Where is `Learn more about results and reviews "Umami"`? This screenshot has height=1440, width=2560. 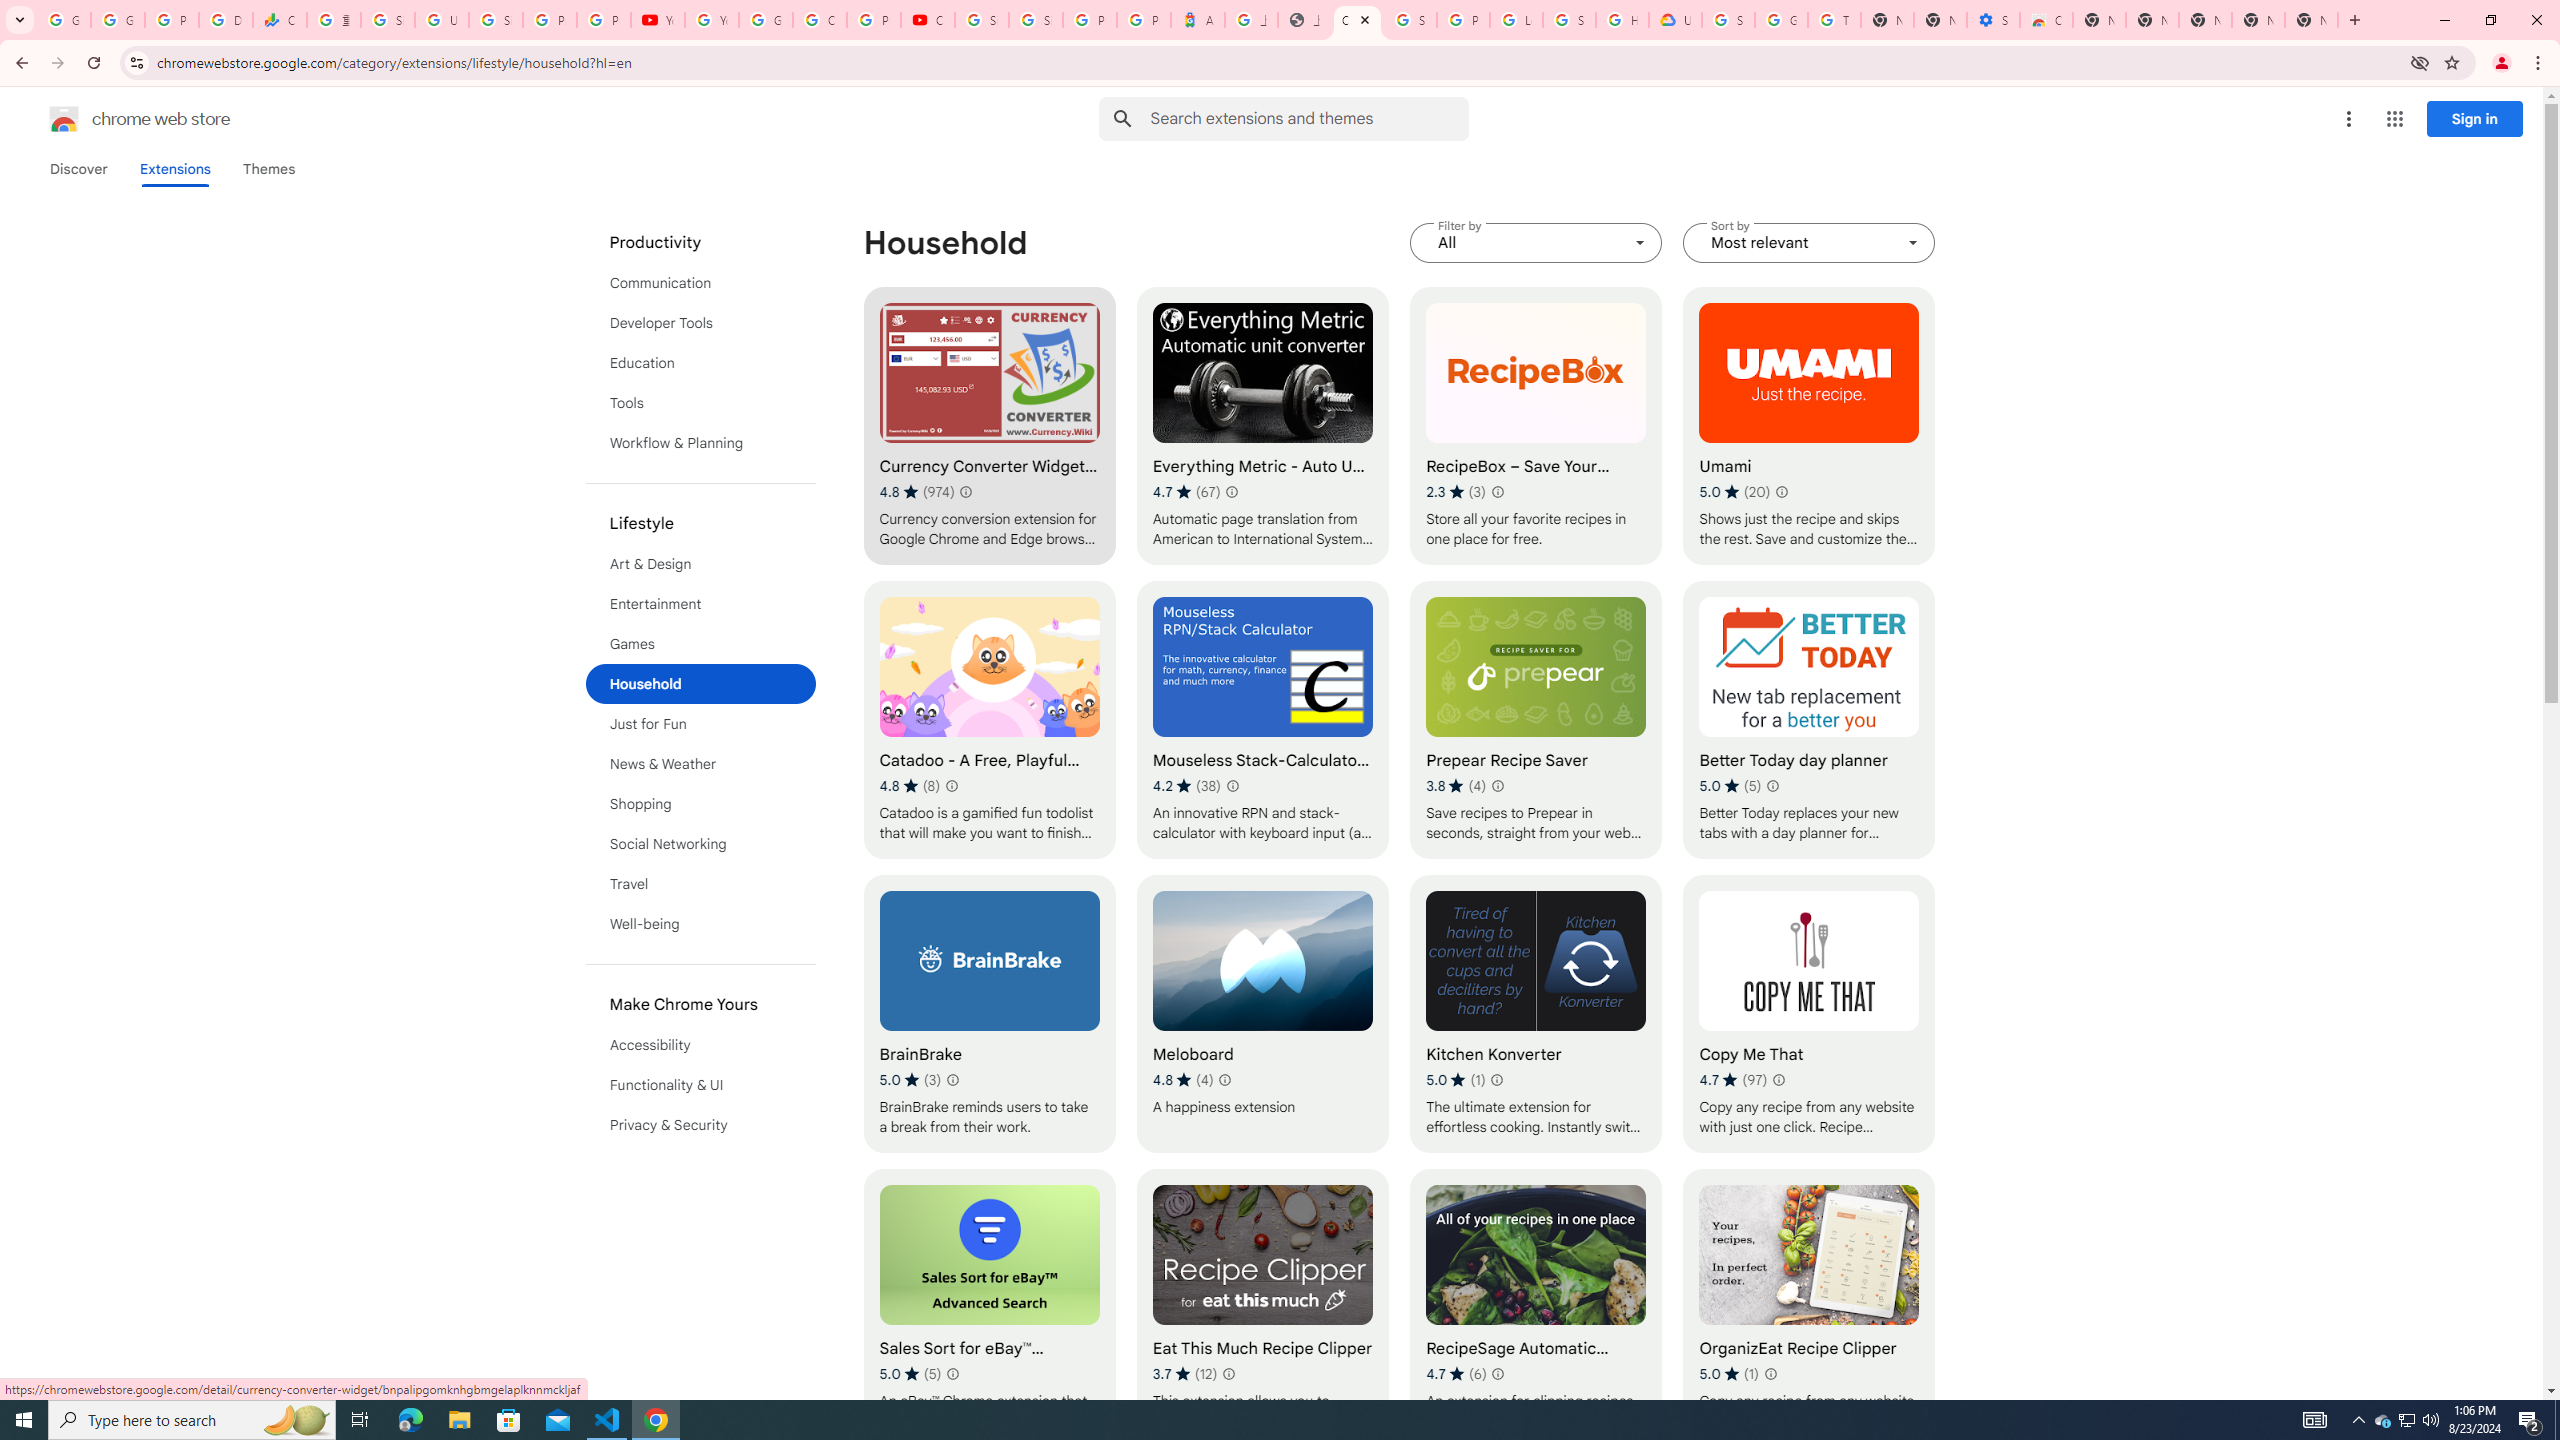
Learn more about results and reviews "Umami" is located at coordinates (1781, 491).